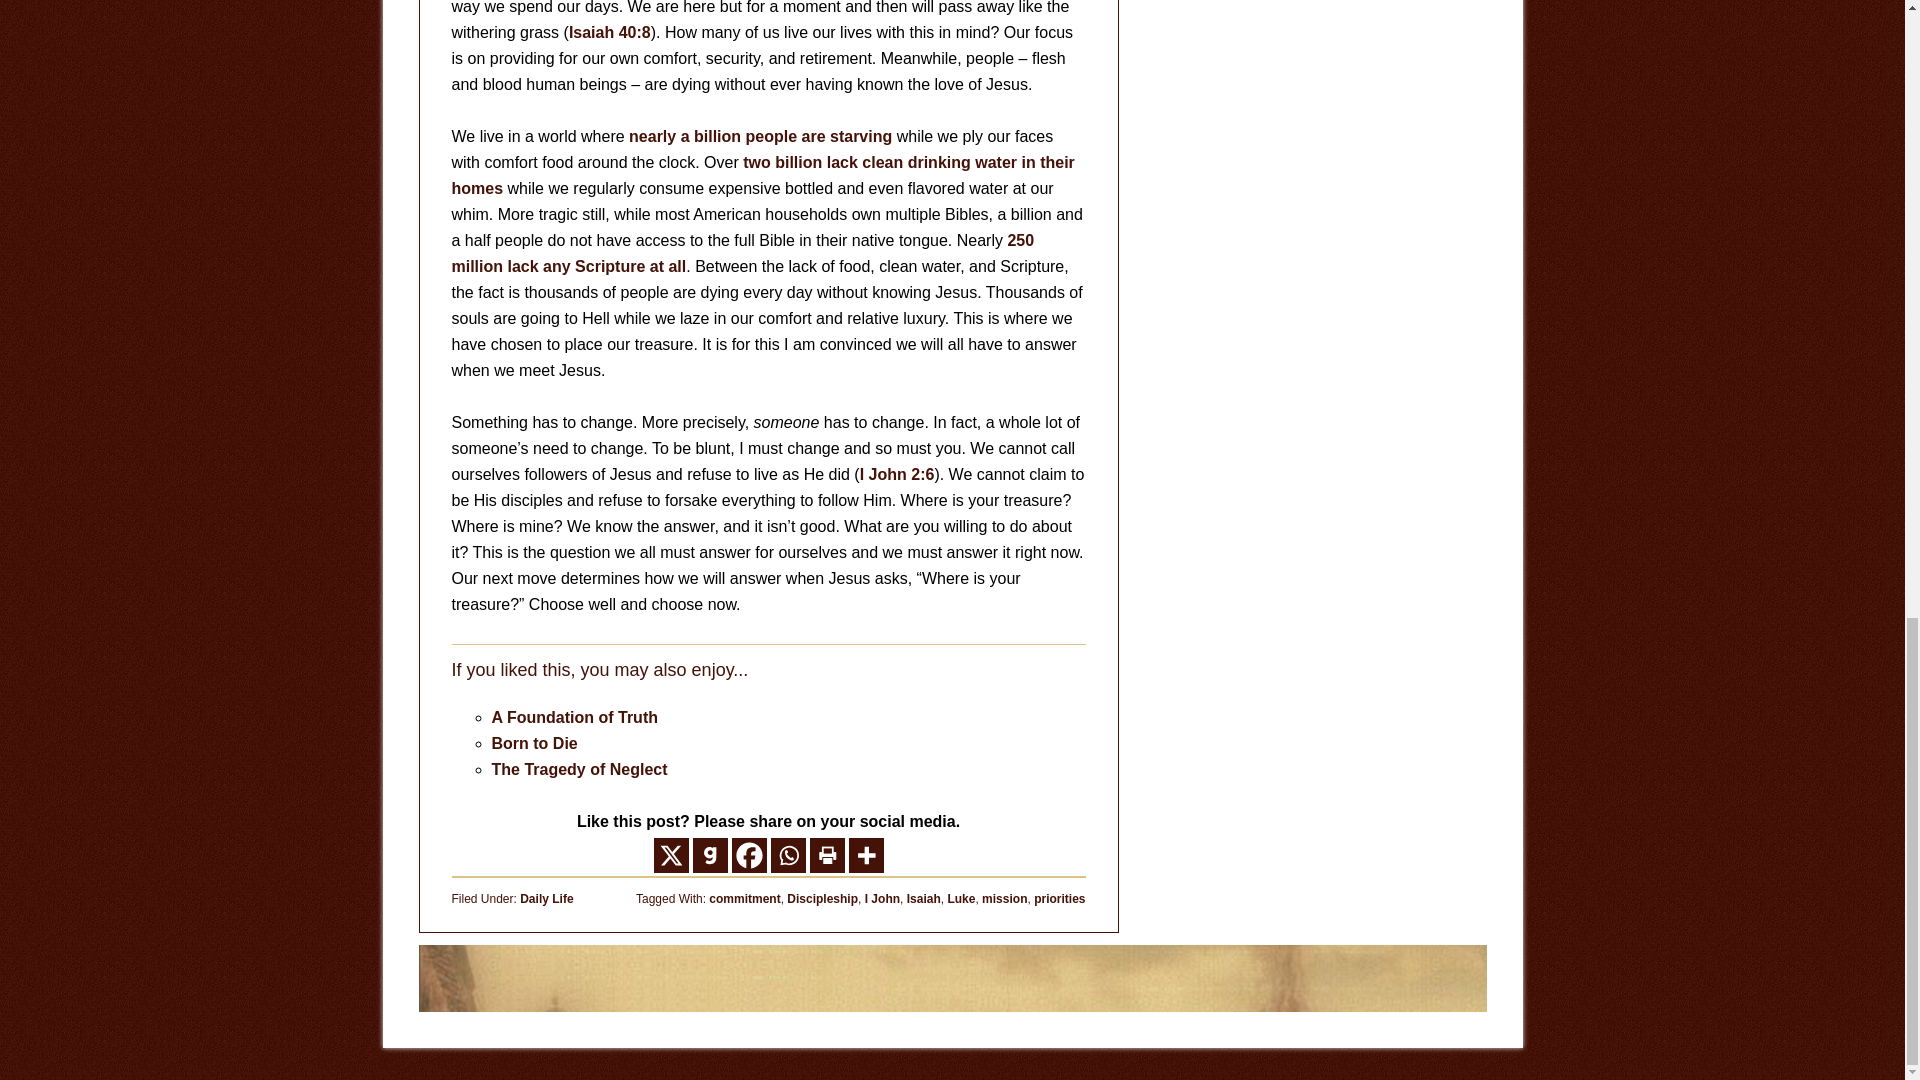 The height and width of the screenshot is (1080, 1920). I want to click on commitment, so click(744, 899).